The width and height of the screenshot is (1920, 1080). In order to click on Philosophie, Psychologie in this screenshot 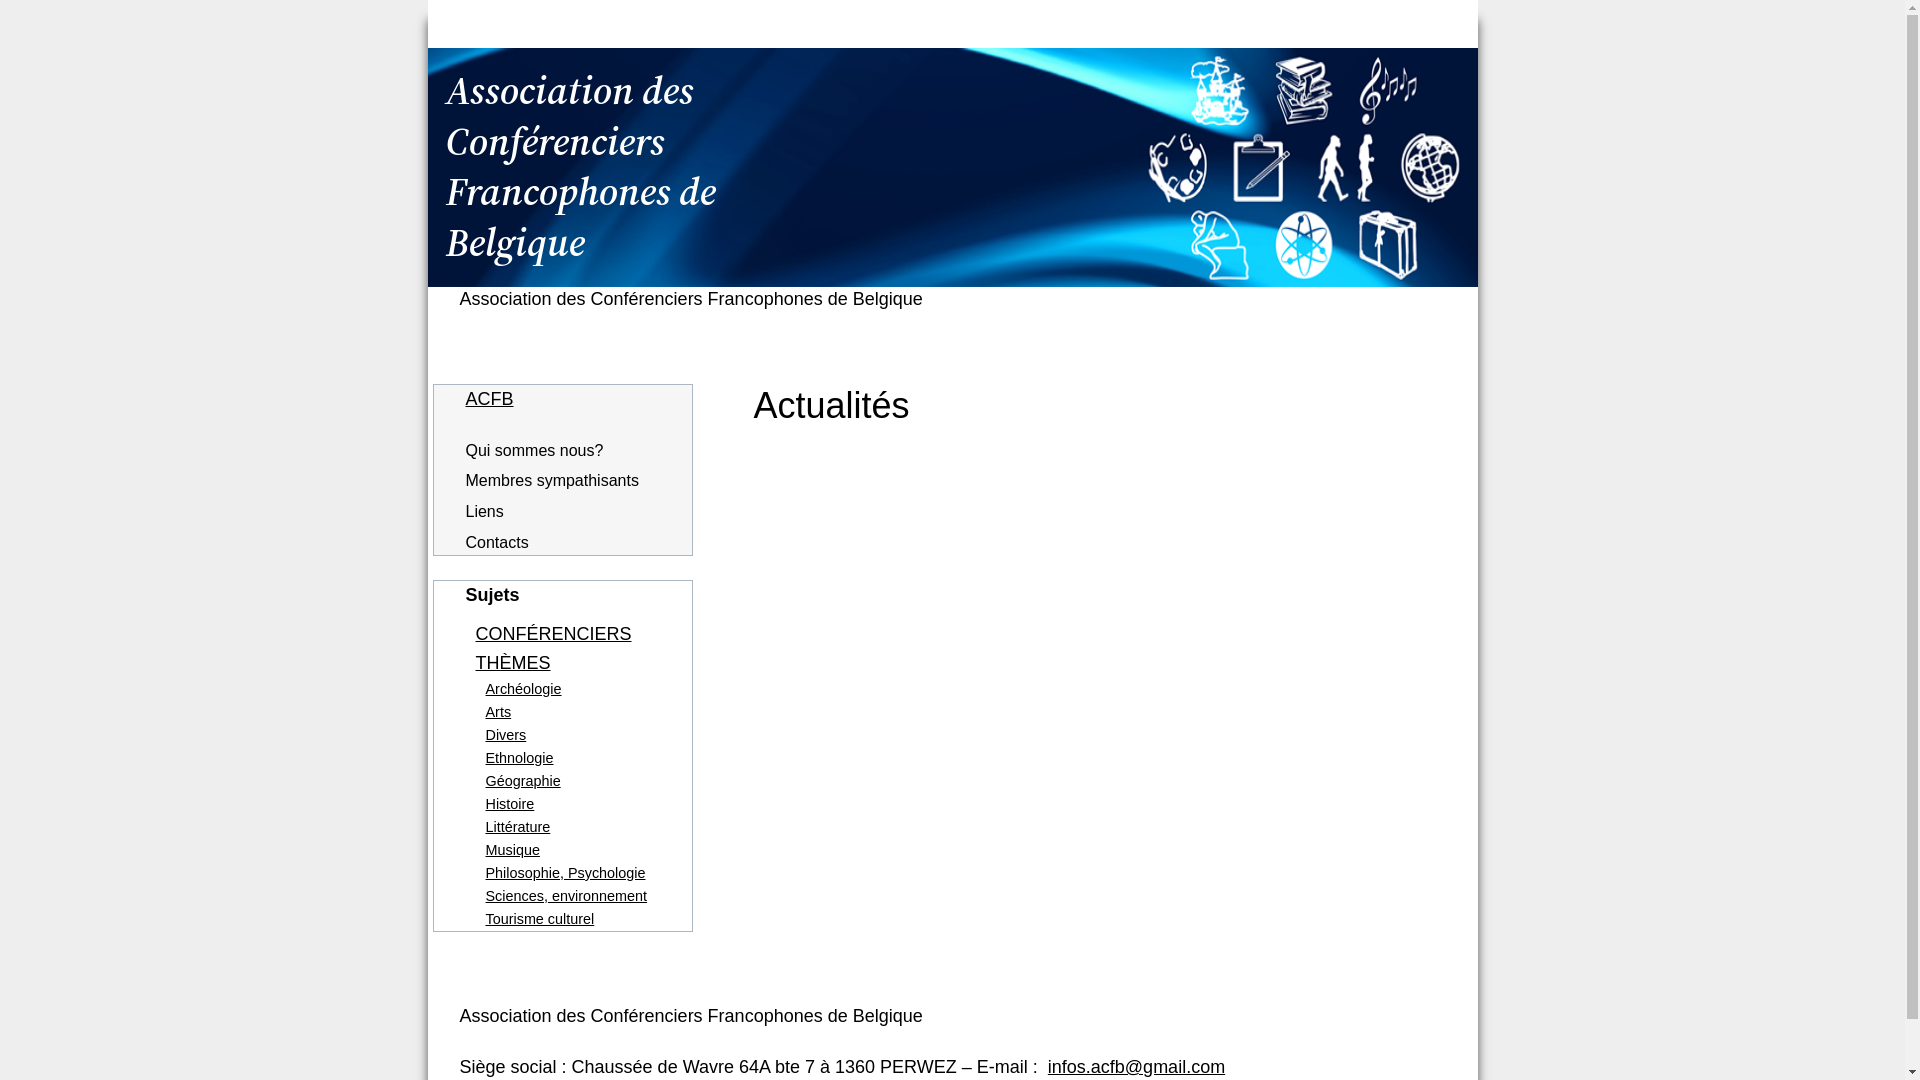, I will do `click(566, 873)`.